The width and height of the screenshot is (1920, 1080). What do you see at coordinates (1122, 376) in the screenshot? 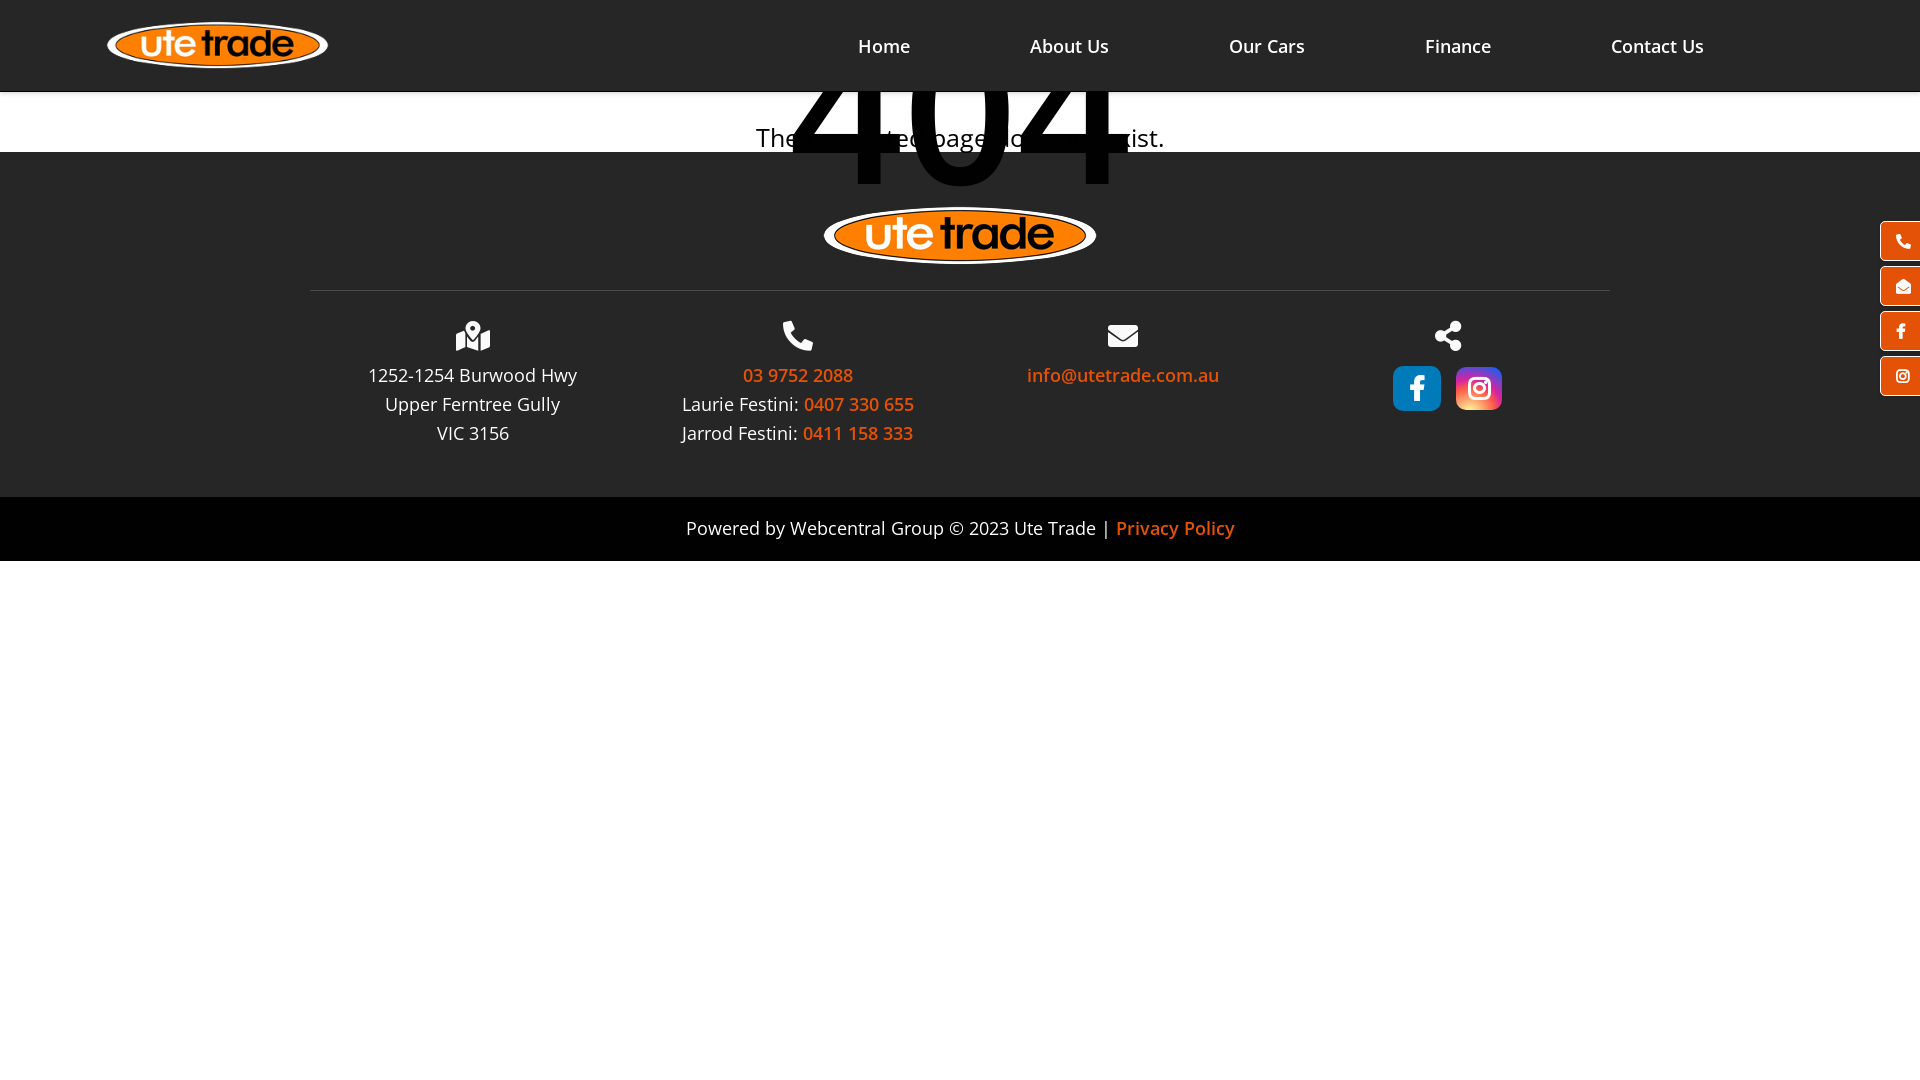
I see `info@utetrade.com.au` at bounding box center [1122, 376].